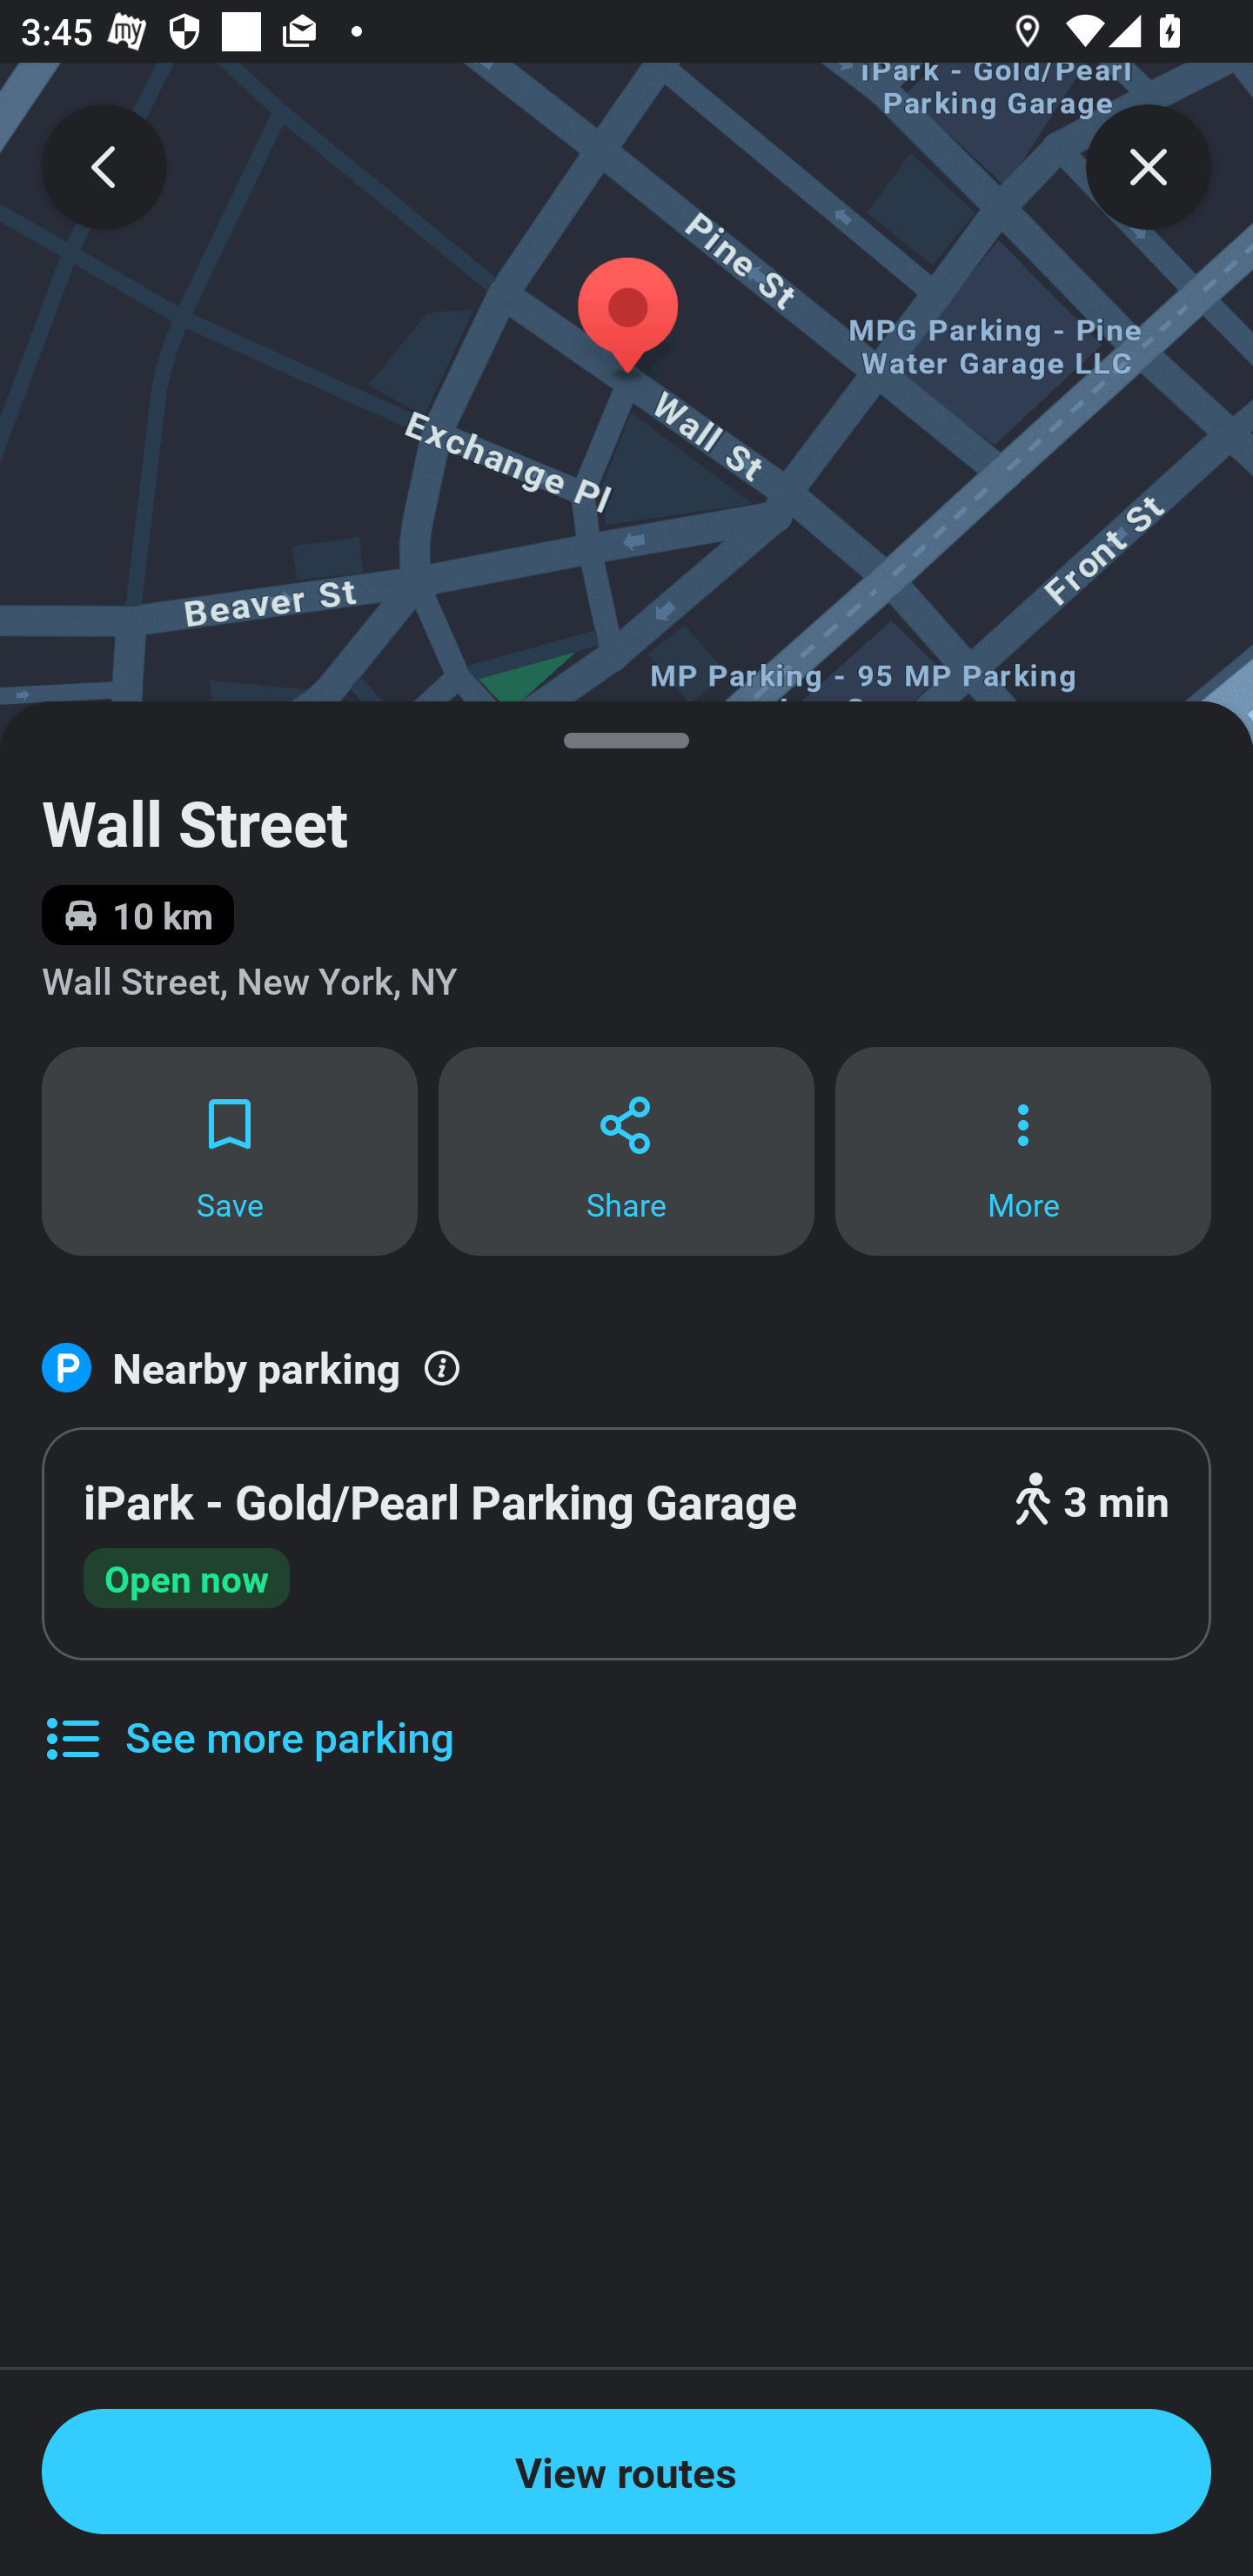 This screenshot has width=1253, height=2576. What do you see at coordinates (1023, 1150) in the screenshot?
I see `More` at bounding box center [1023, 1150].